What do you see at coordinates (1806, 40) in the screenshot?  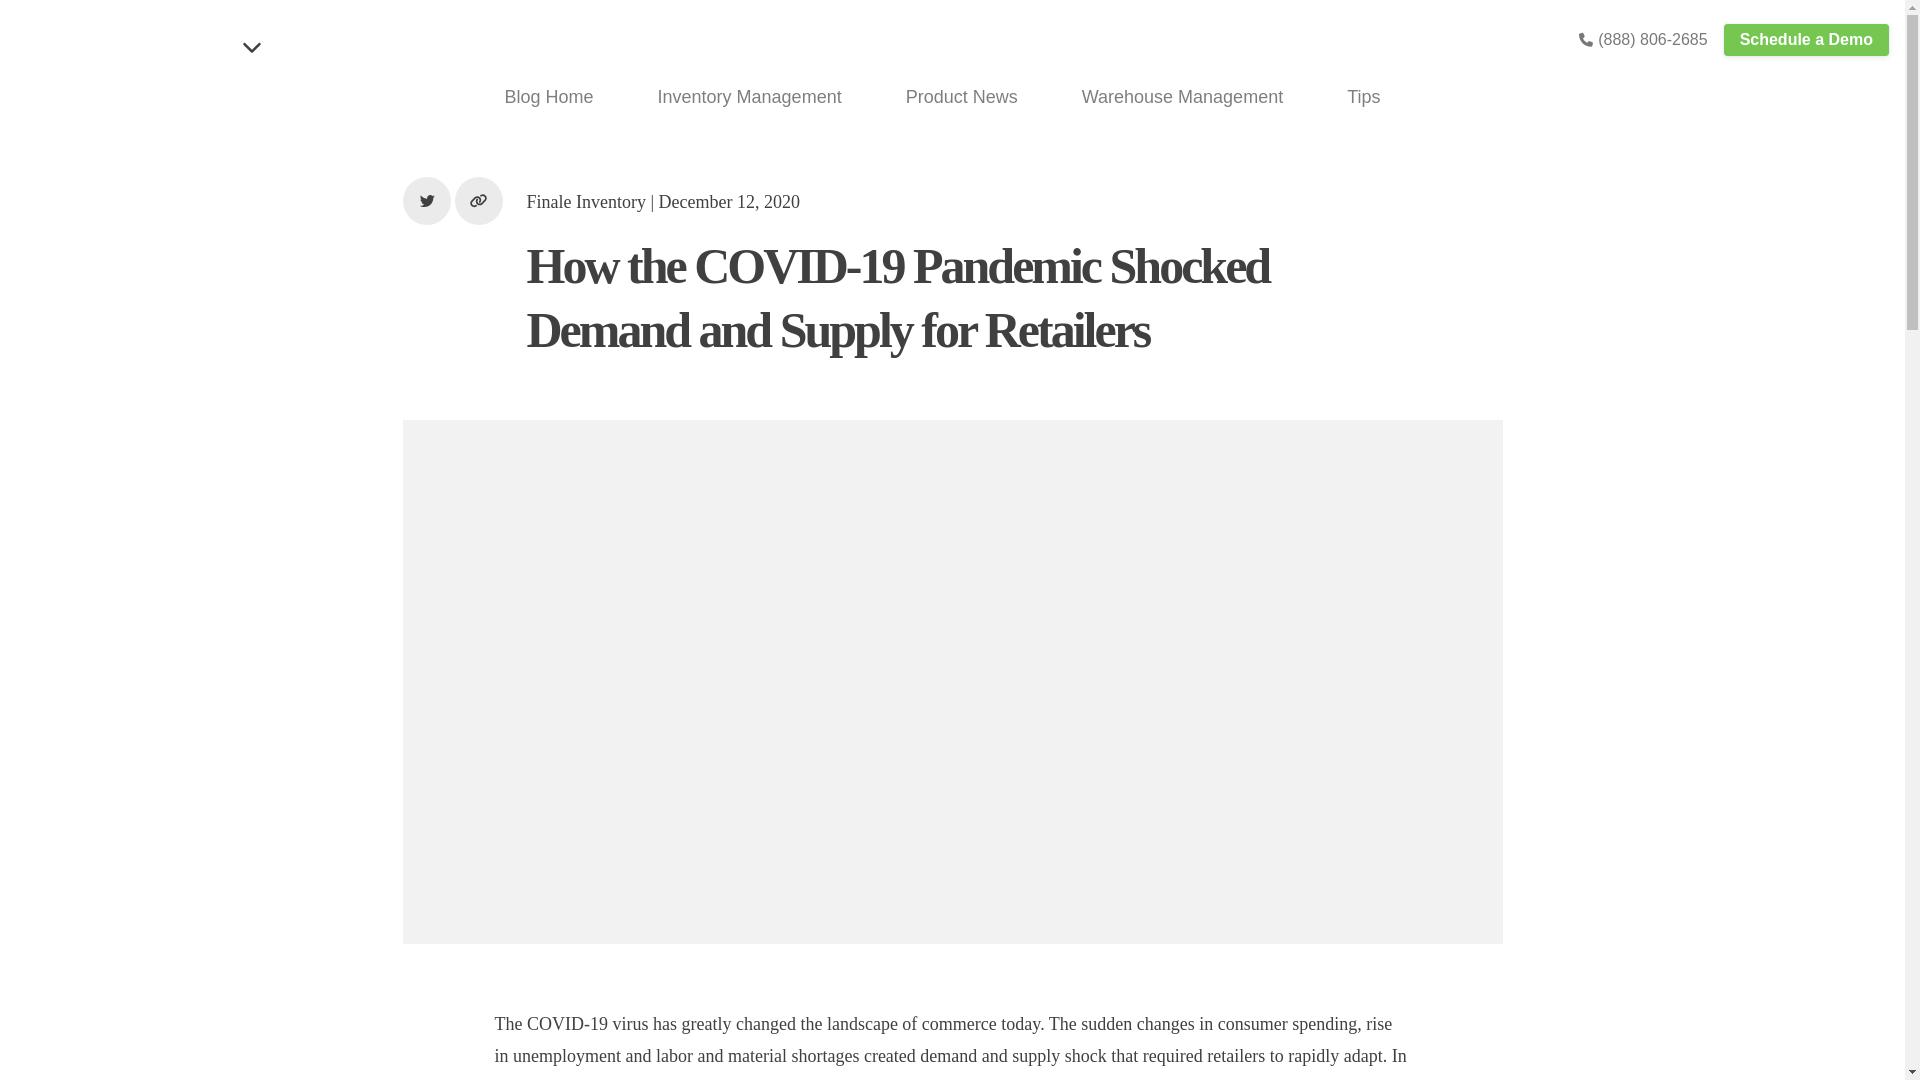 I see `Schedule a Demo` at bounding box center [1806, 40].